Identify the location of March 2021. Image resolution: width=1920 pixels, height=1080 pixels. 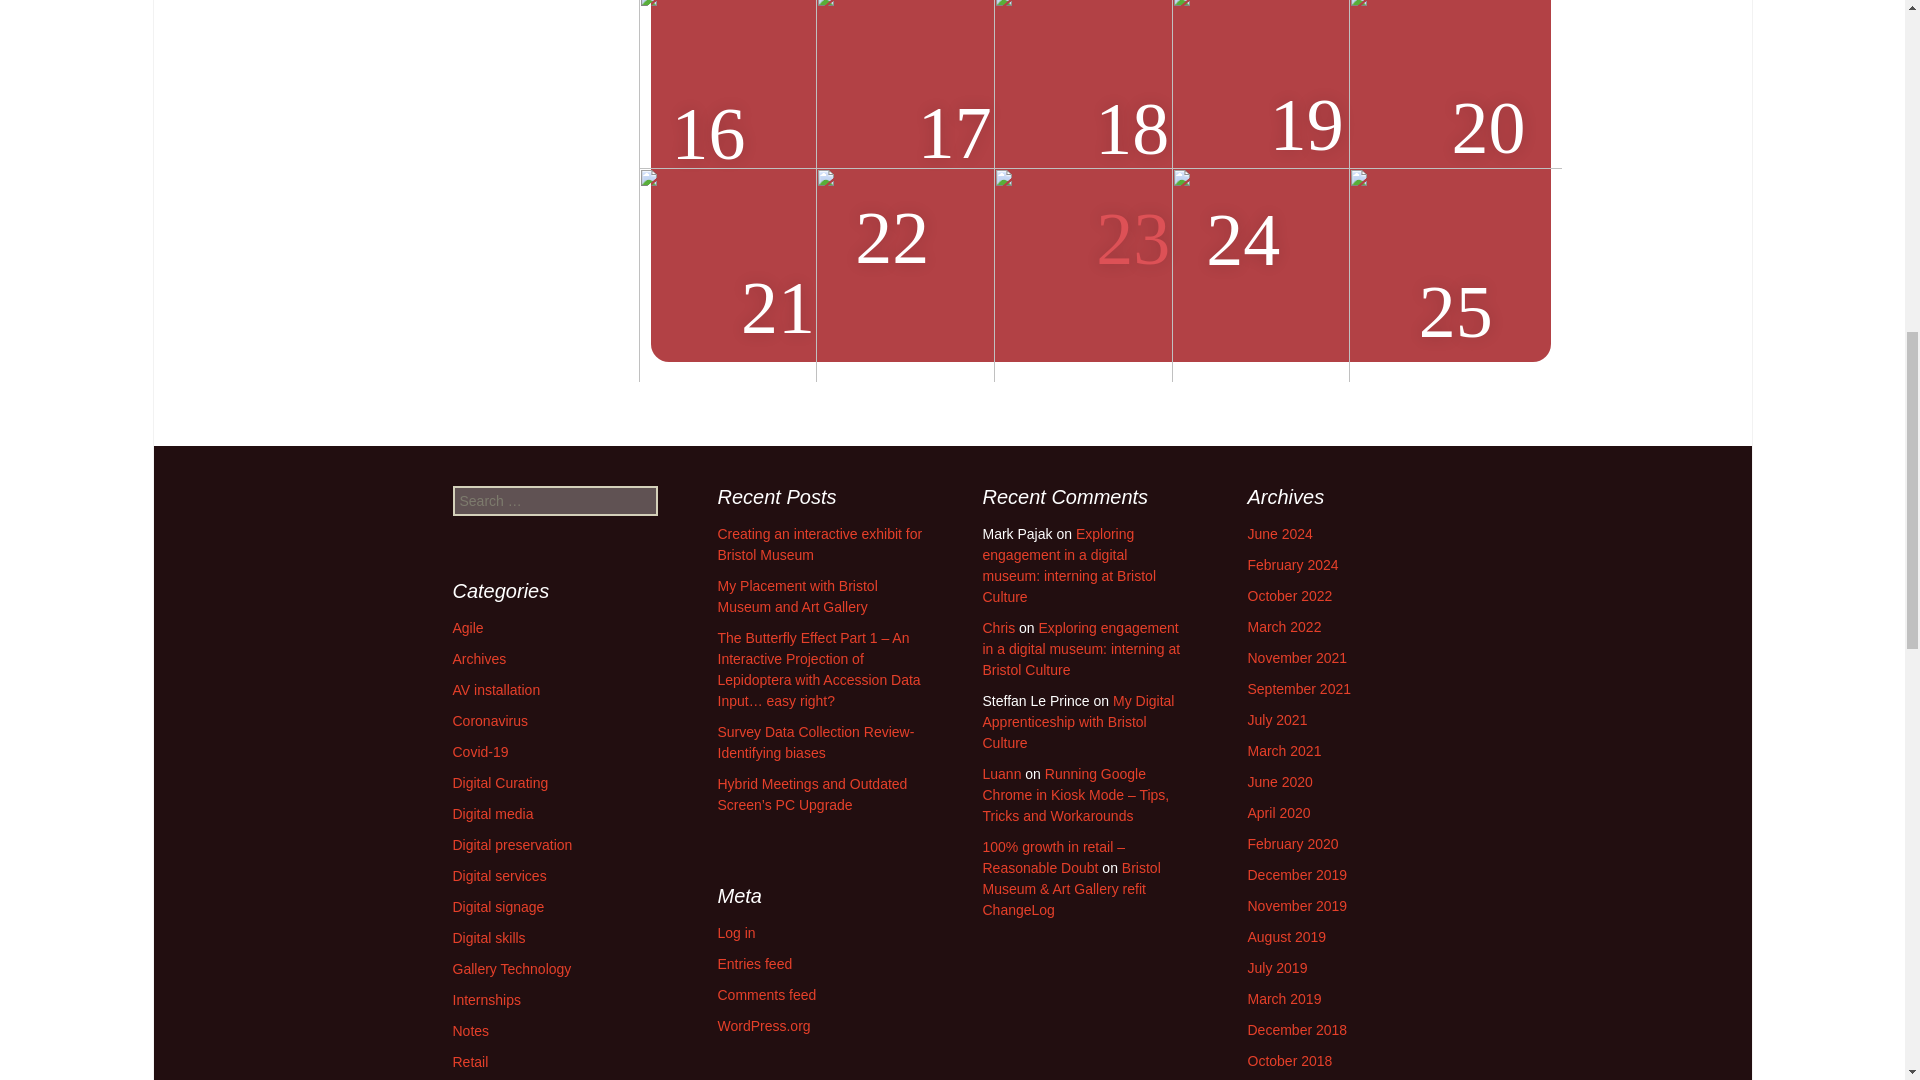
(1285, 751).